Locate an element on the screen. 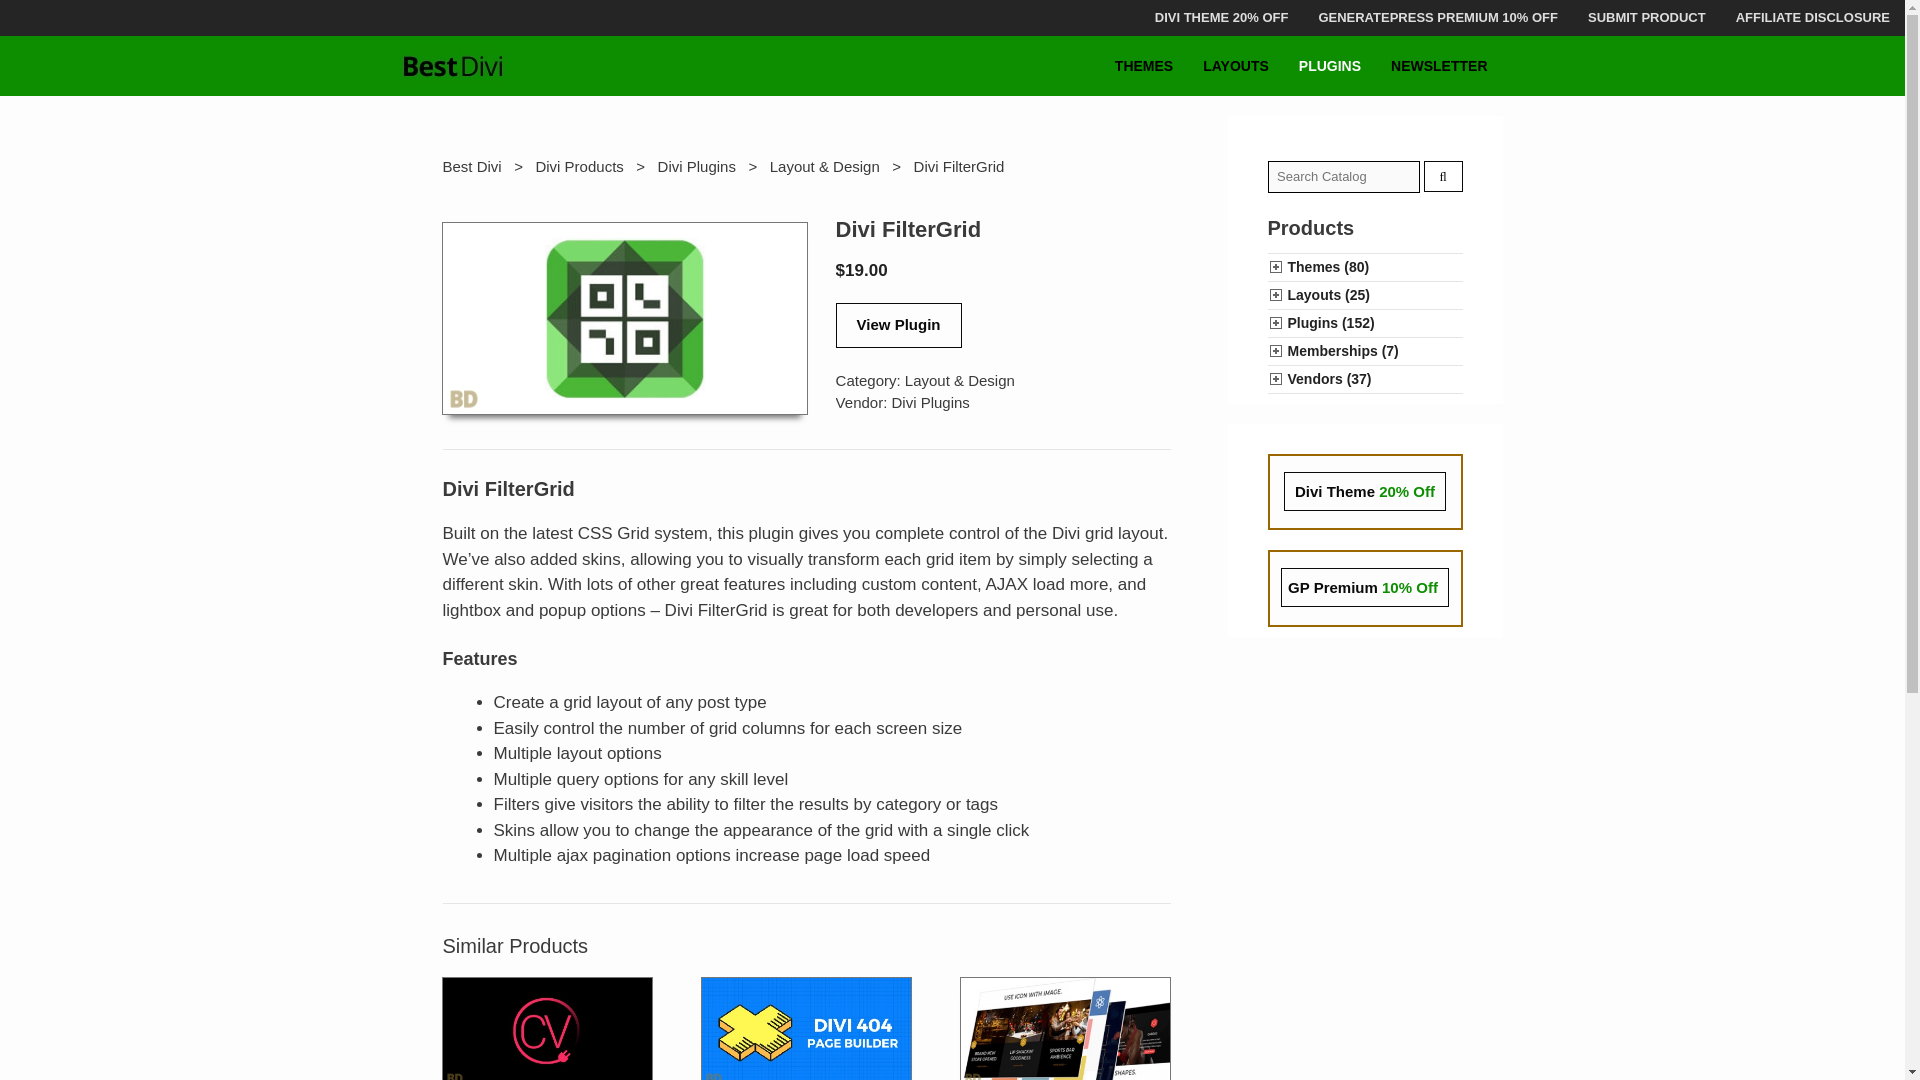 The image size is (1920, 1080). Divi FilterGrid is located at coordinates (624, 317).